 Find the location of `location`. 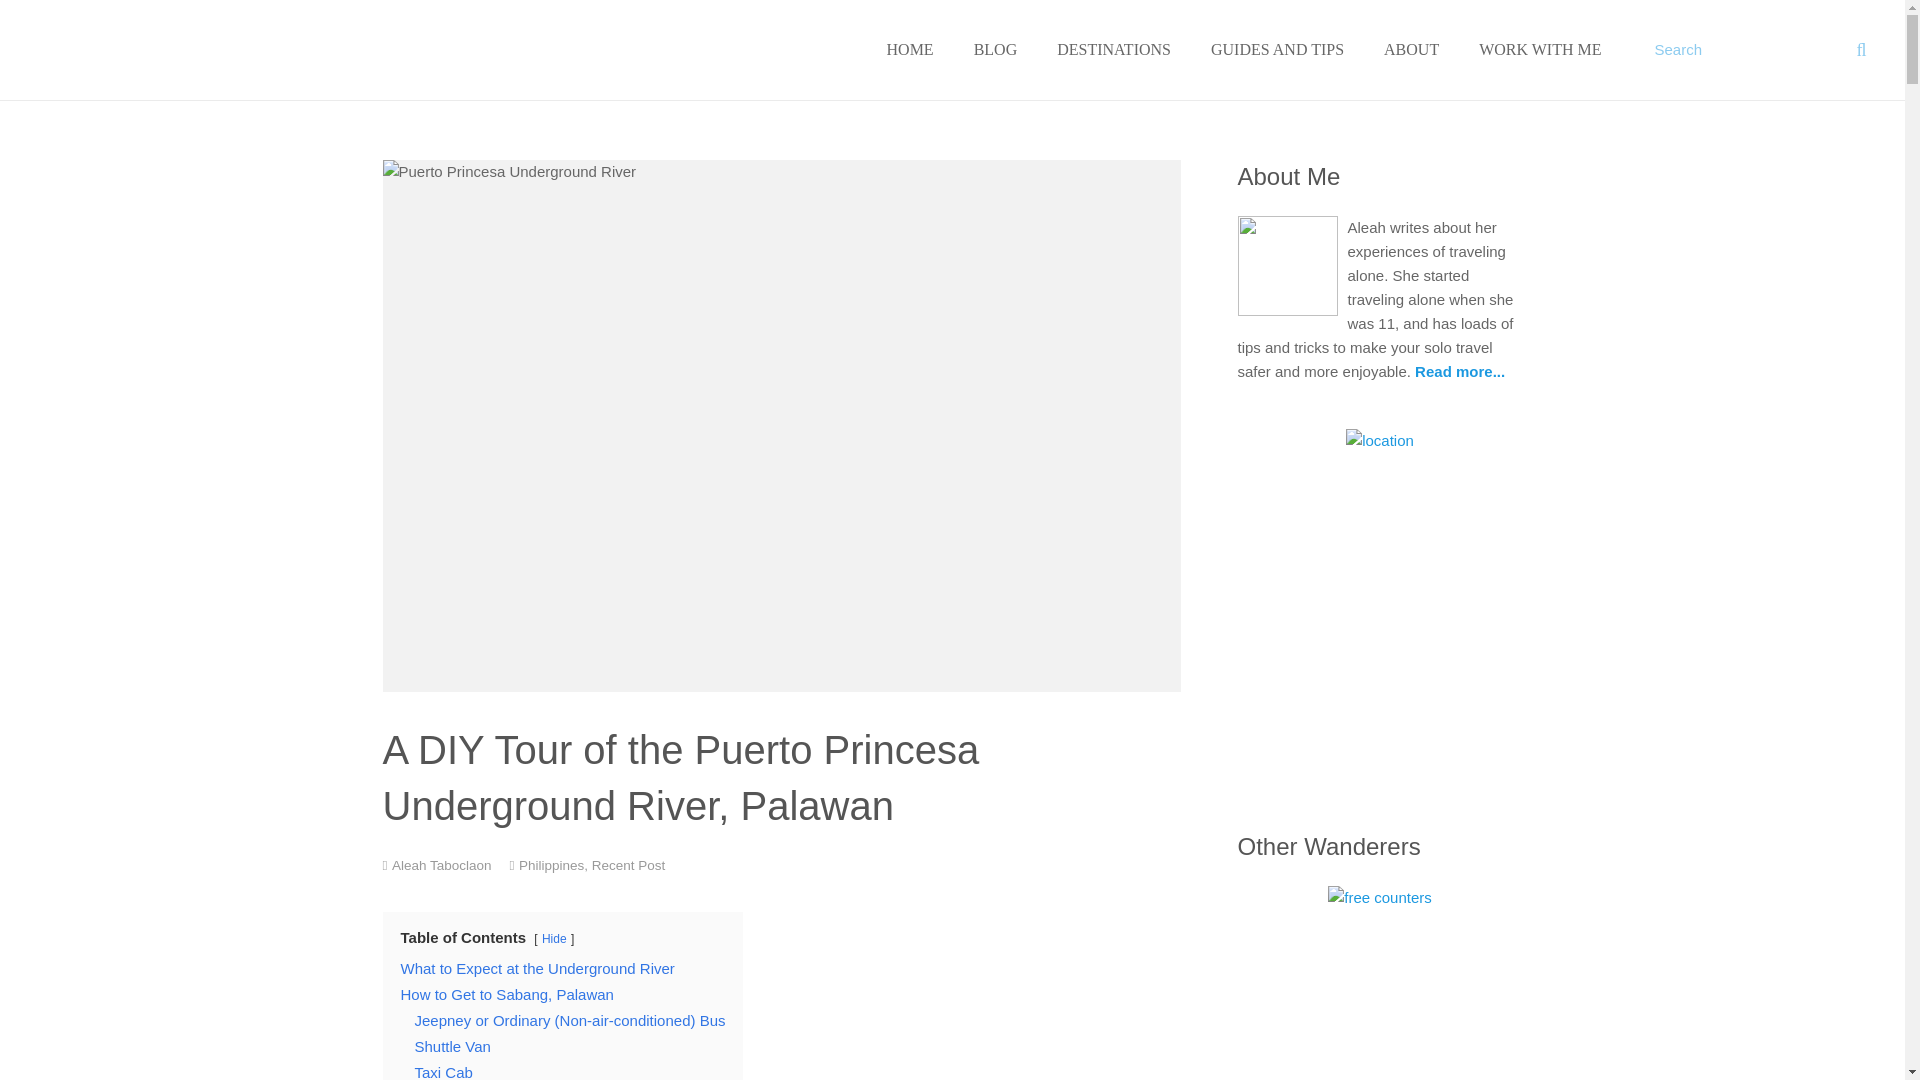

location is located at coordinates (1379, 440).